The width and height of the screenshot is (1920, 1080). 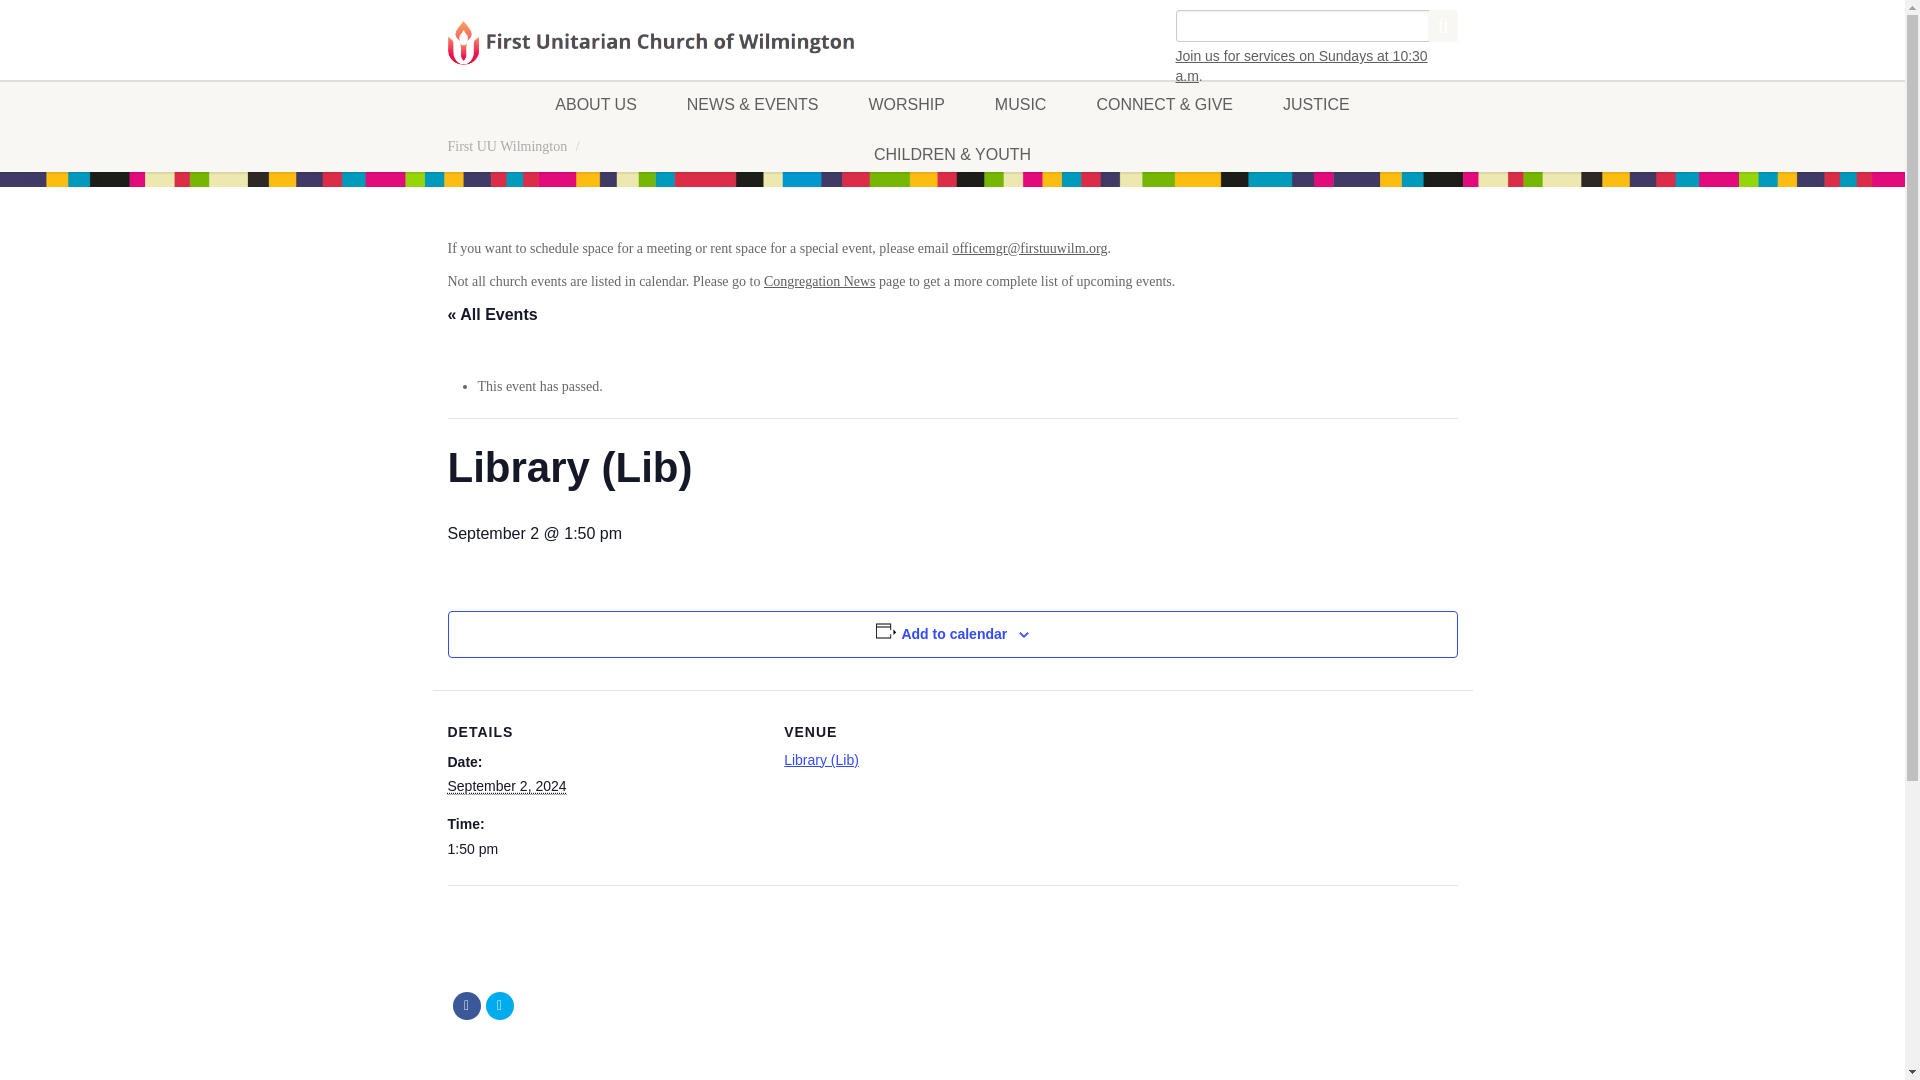 What do you see at coordinates (1302, 66) in the screenshot?
I see `Join us for services on Sundays at 10:30 a.m` at bounding box center [1302, 66].